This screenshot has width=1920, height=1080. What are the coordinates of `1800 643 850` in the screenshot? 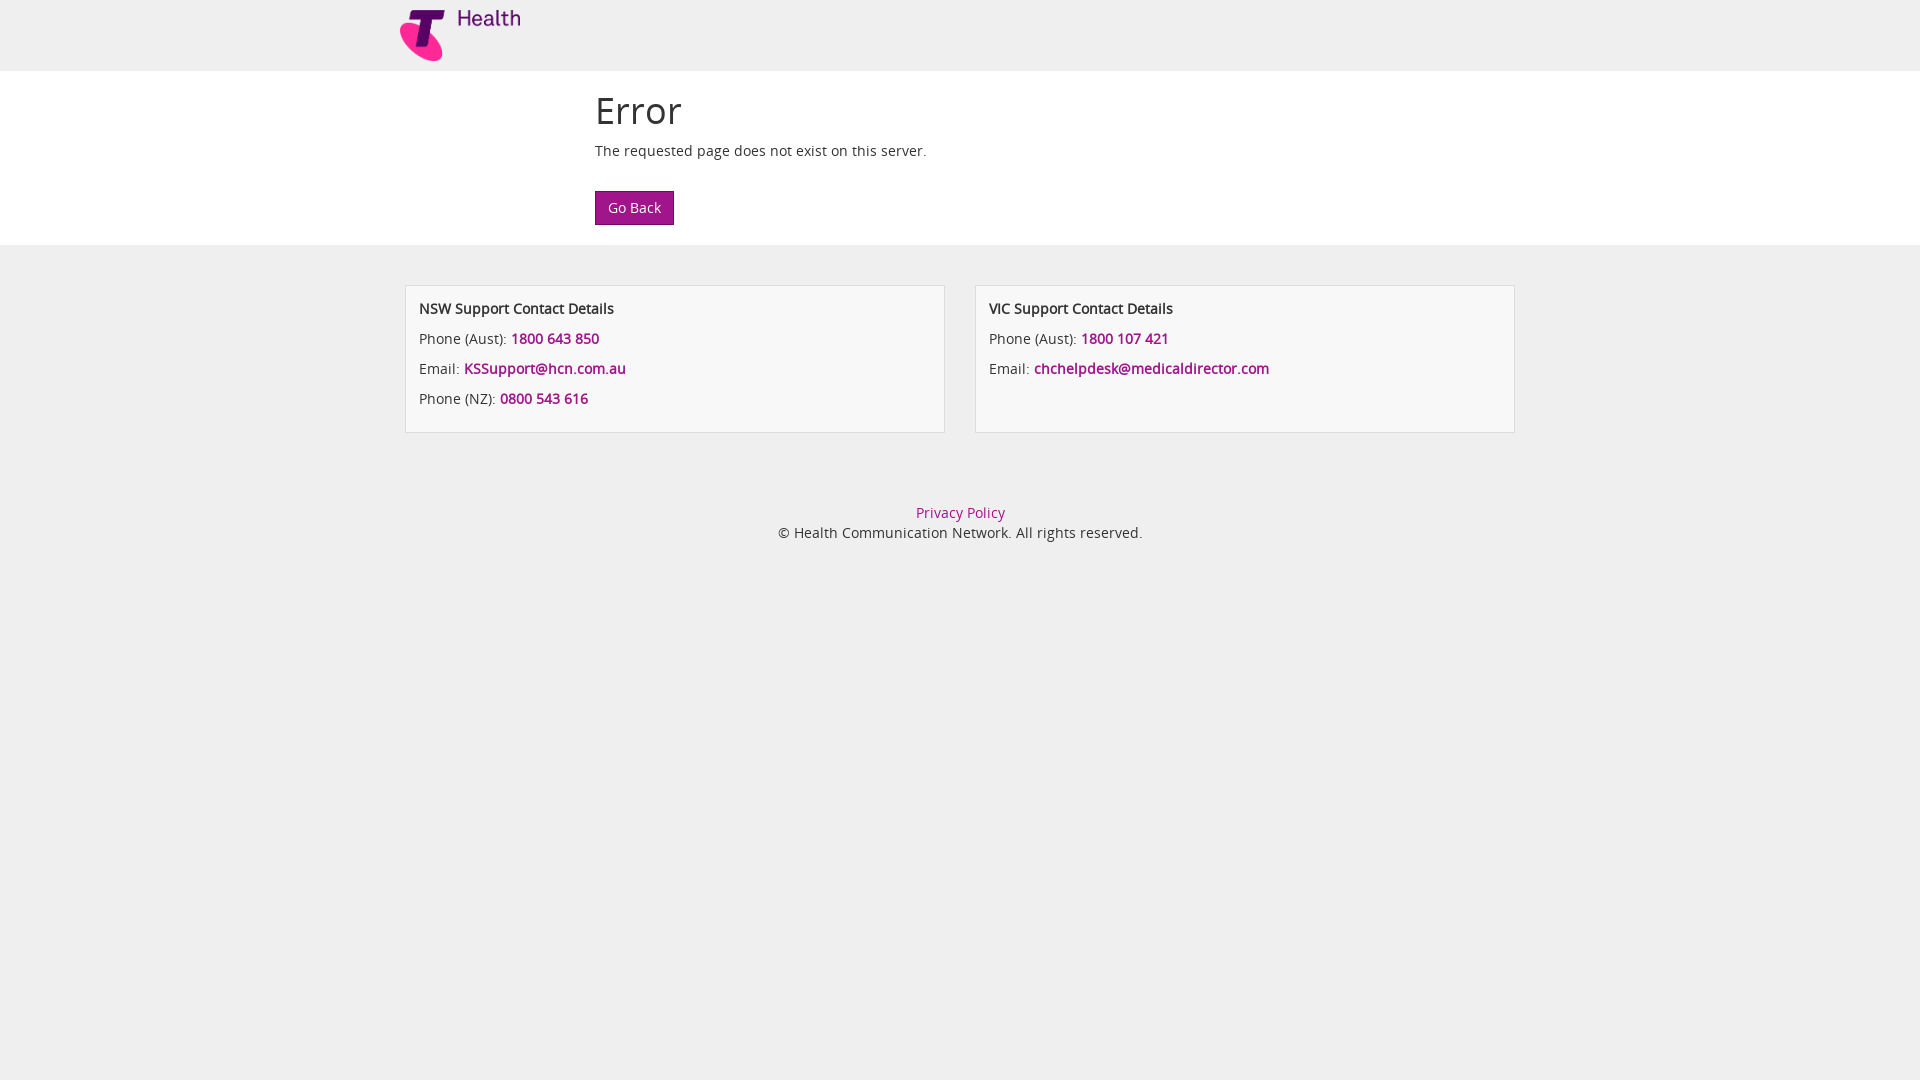 It's located at (555, 338).